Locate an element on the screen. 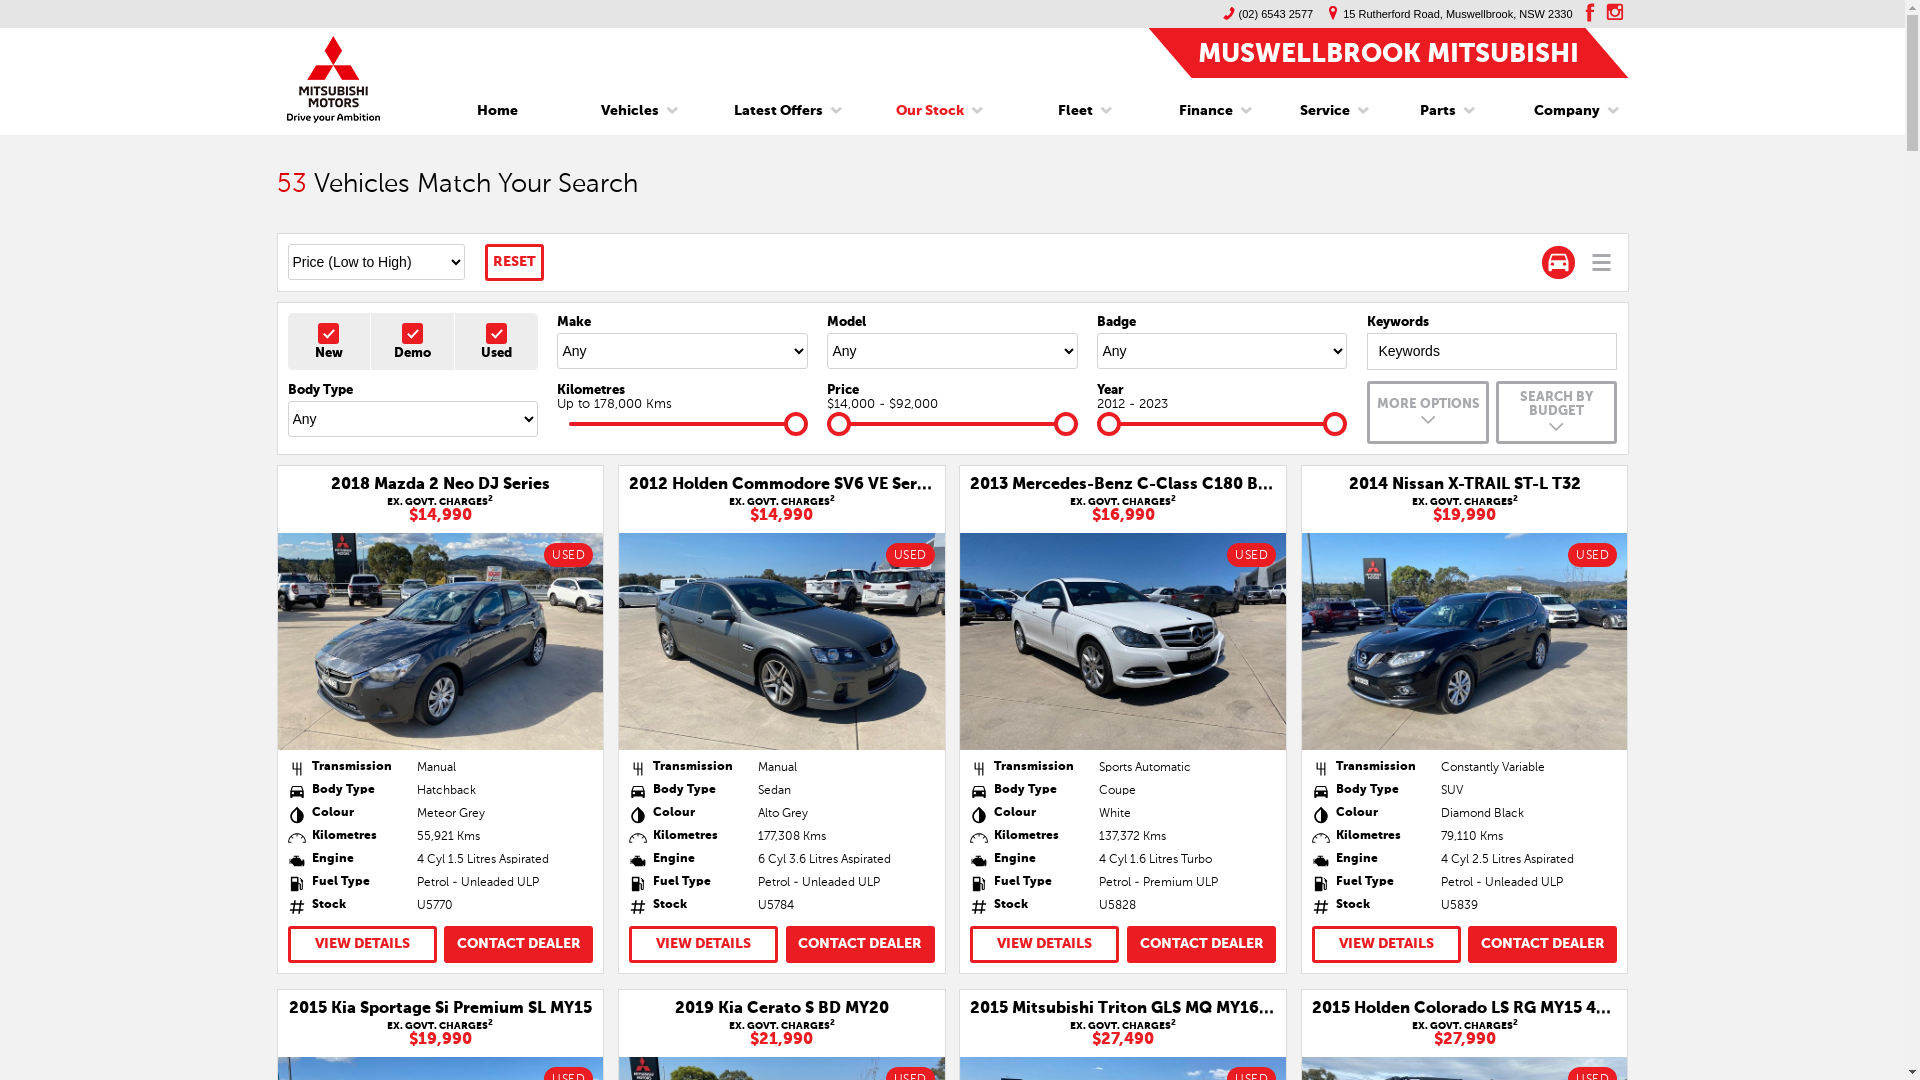 The width and height of the screenshot is (1920, 1080). SEARCH BY BUDGET is located at coordinates (1556, 412).